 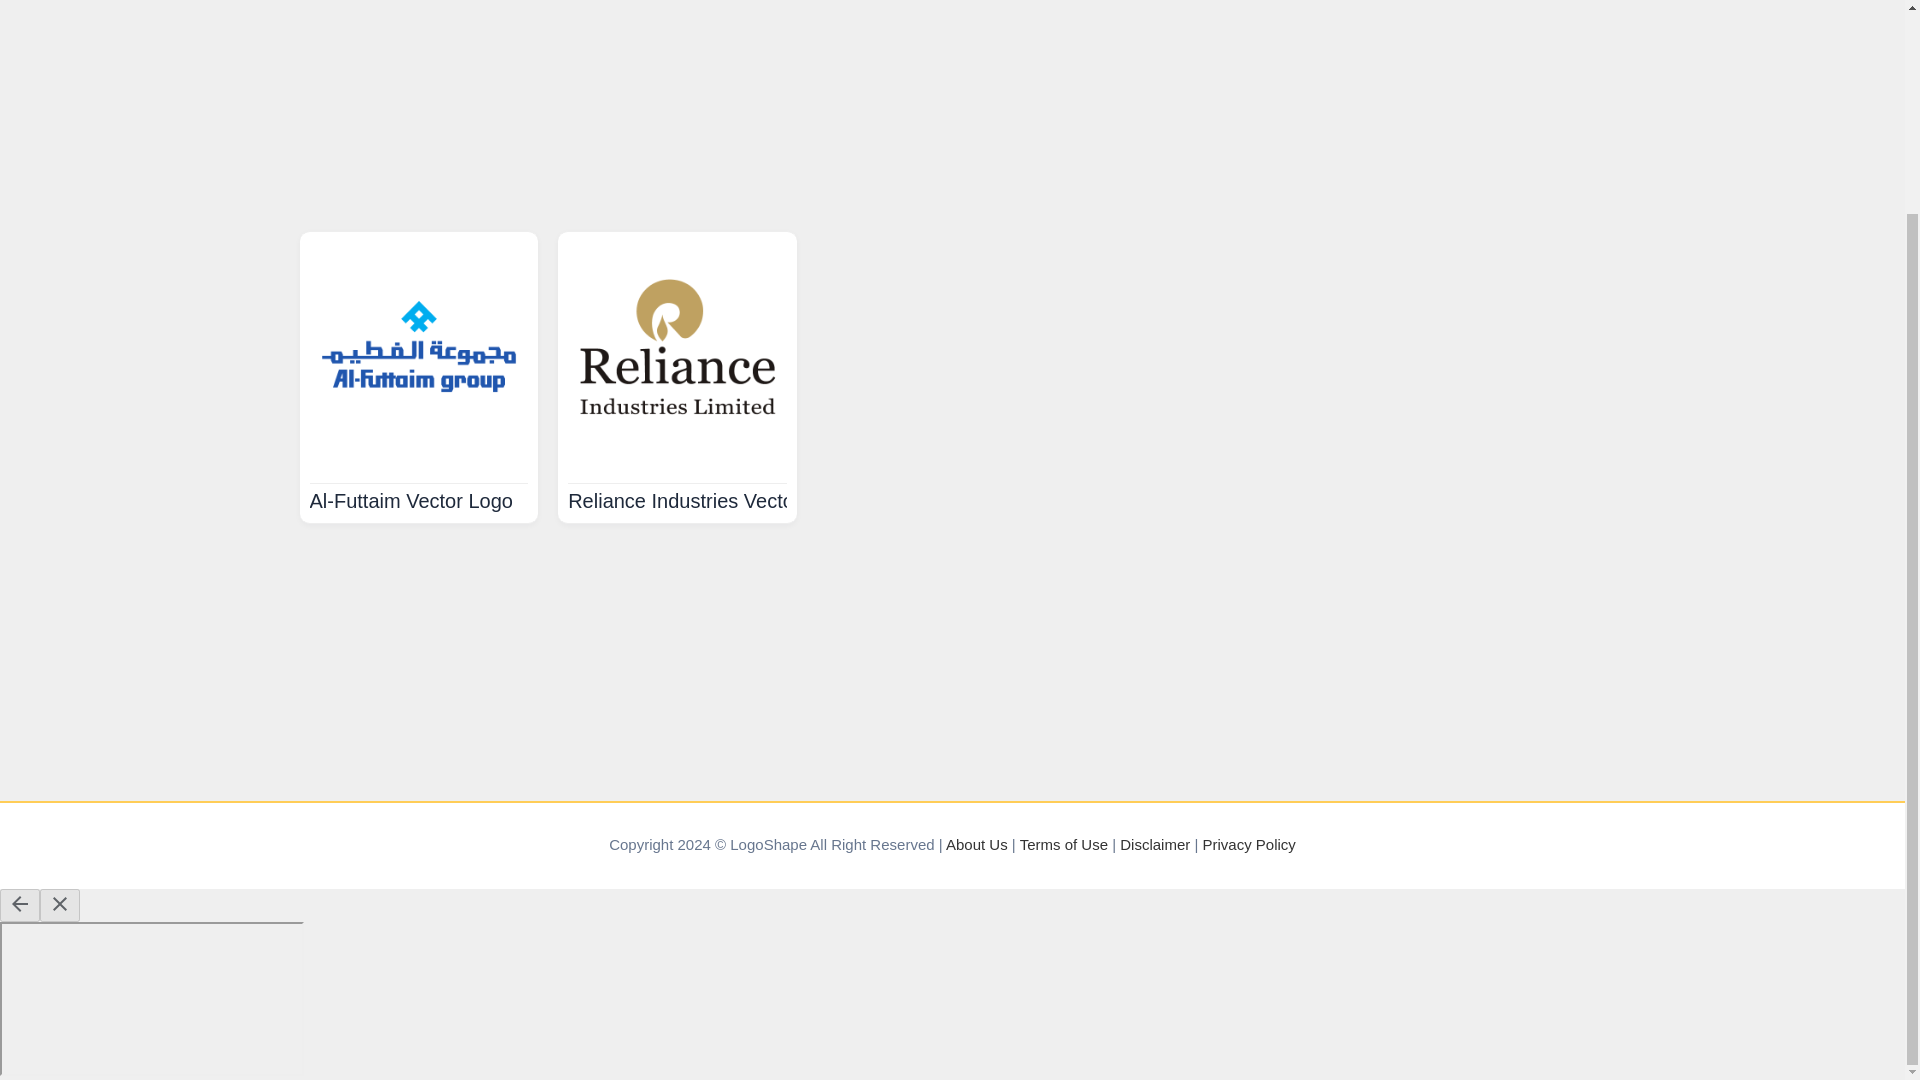 What do you see at coordinates (1063, 844) in the screenshot?
I see `Terms of Use` at bounding box center [1063, 844].